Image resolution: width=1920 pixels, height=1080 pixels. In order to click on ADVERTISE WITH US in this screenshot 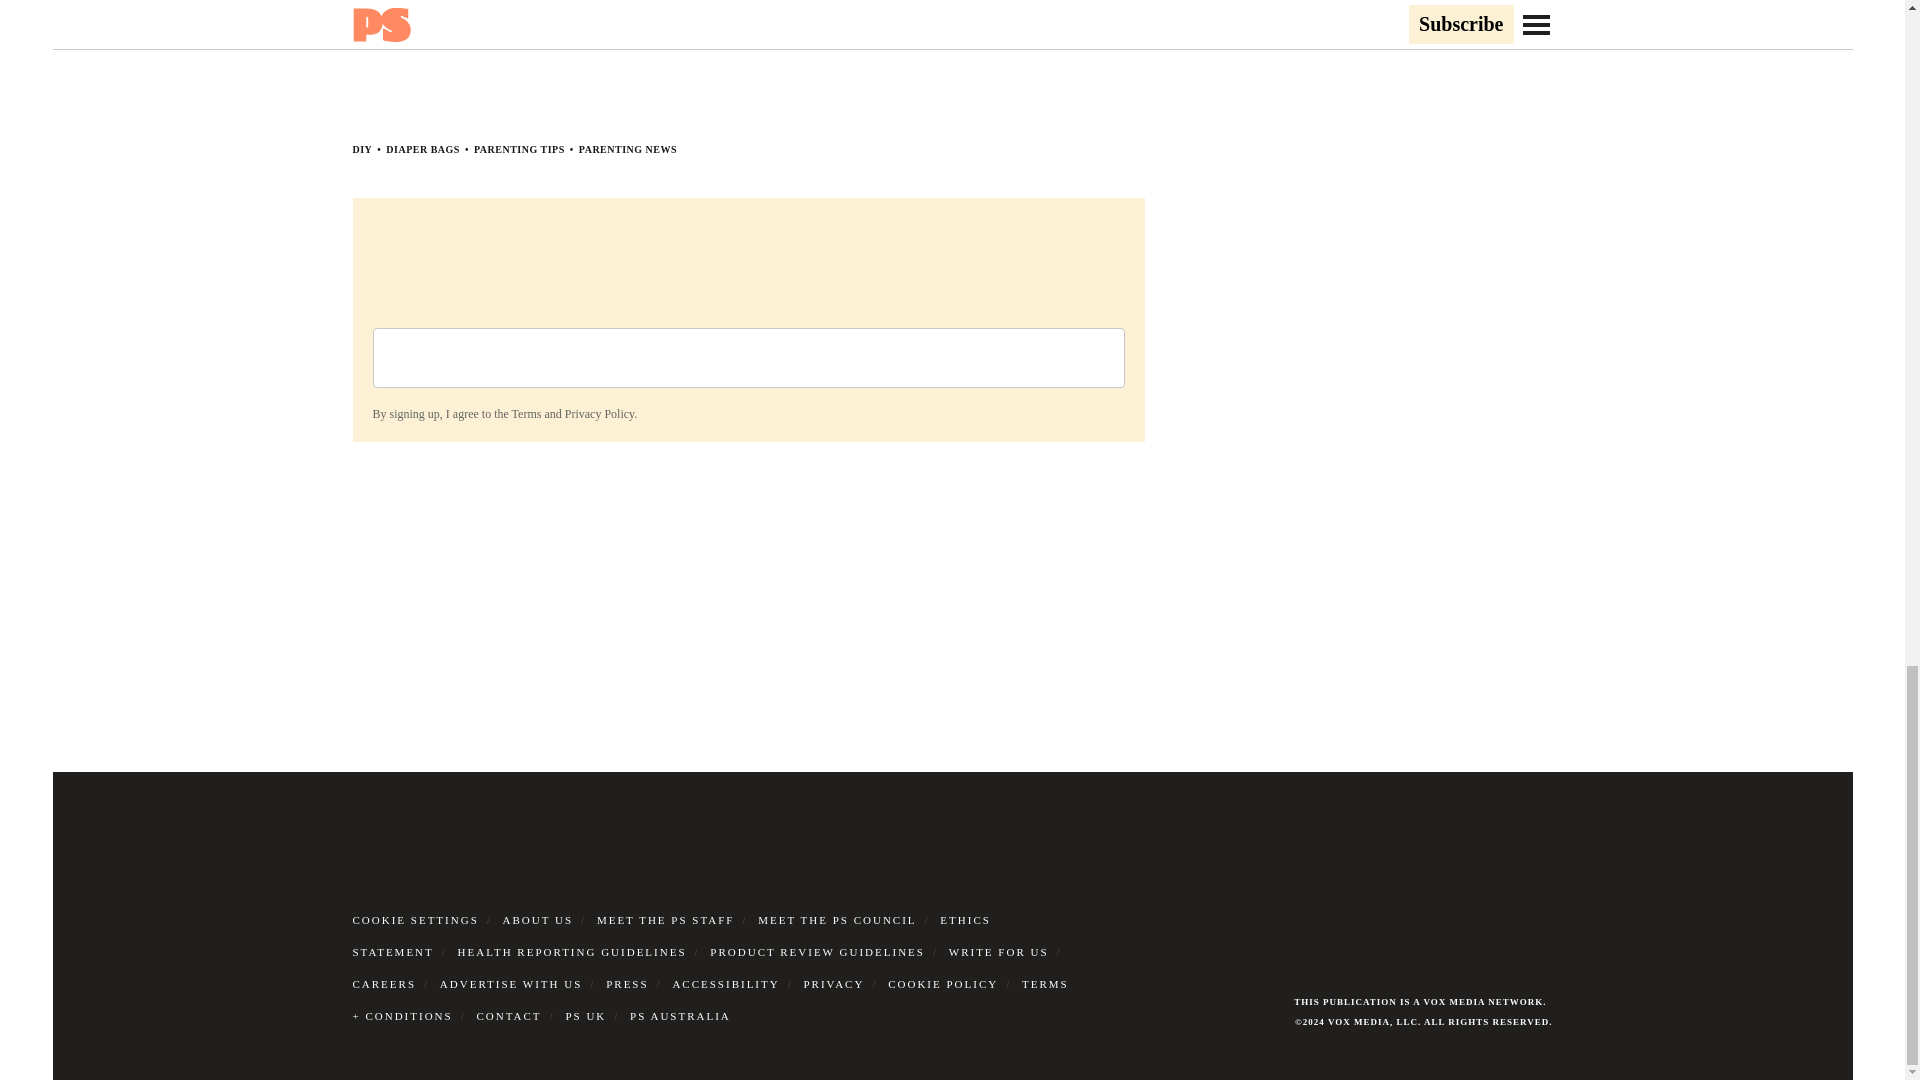, I will do `click(511, 984)`.